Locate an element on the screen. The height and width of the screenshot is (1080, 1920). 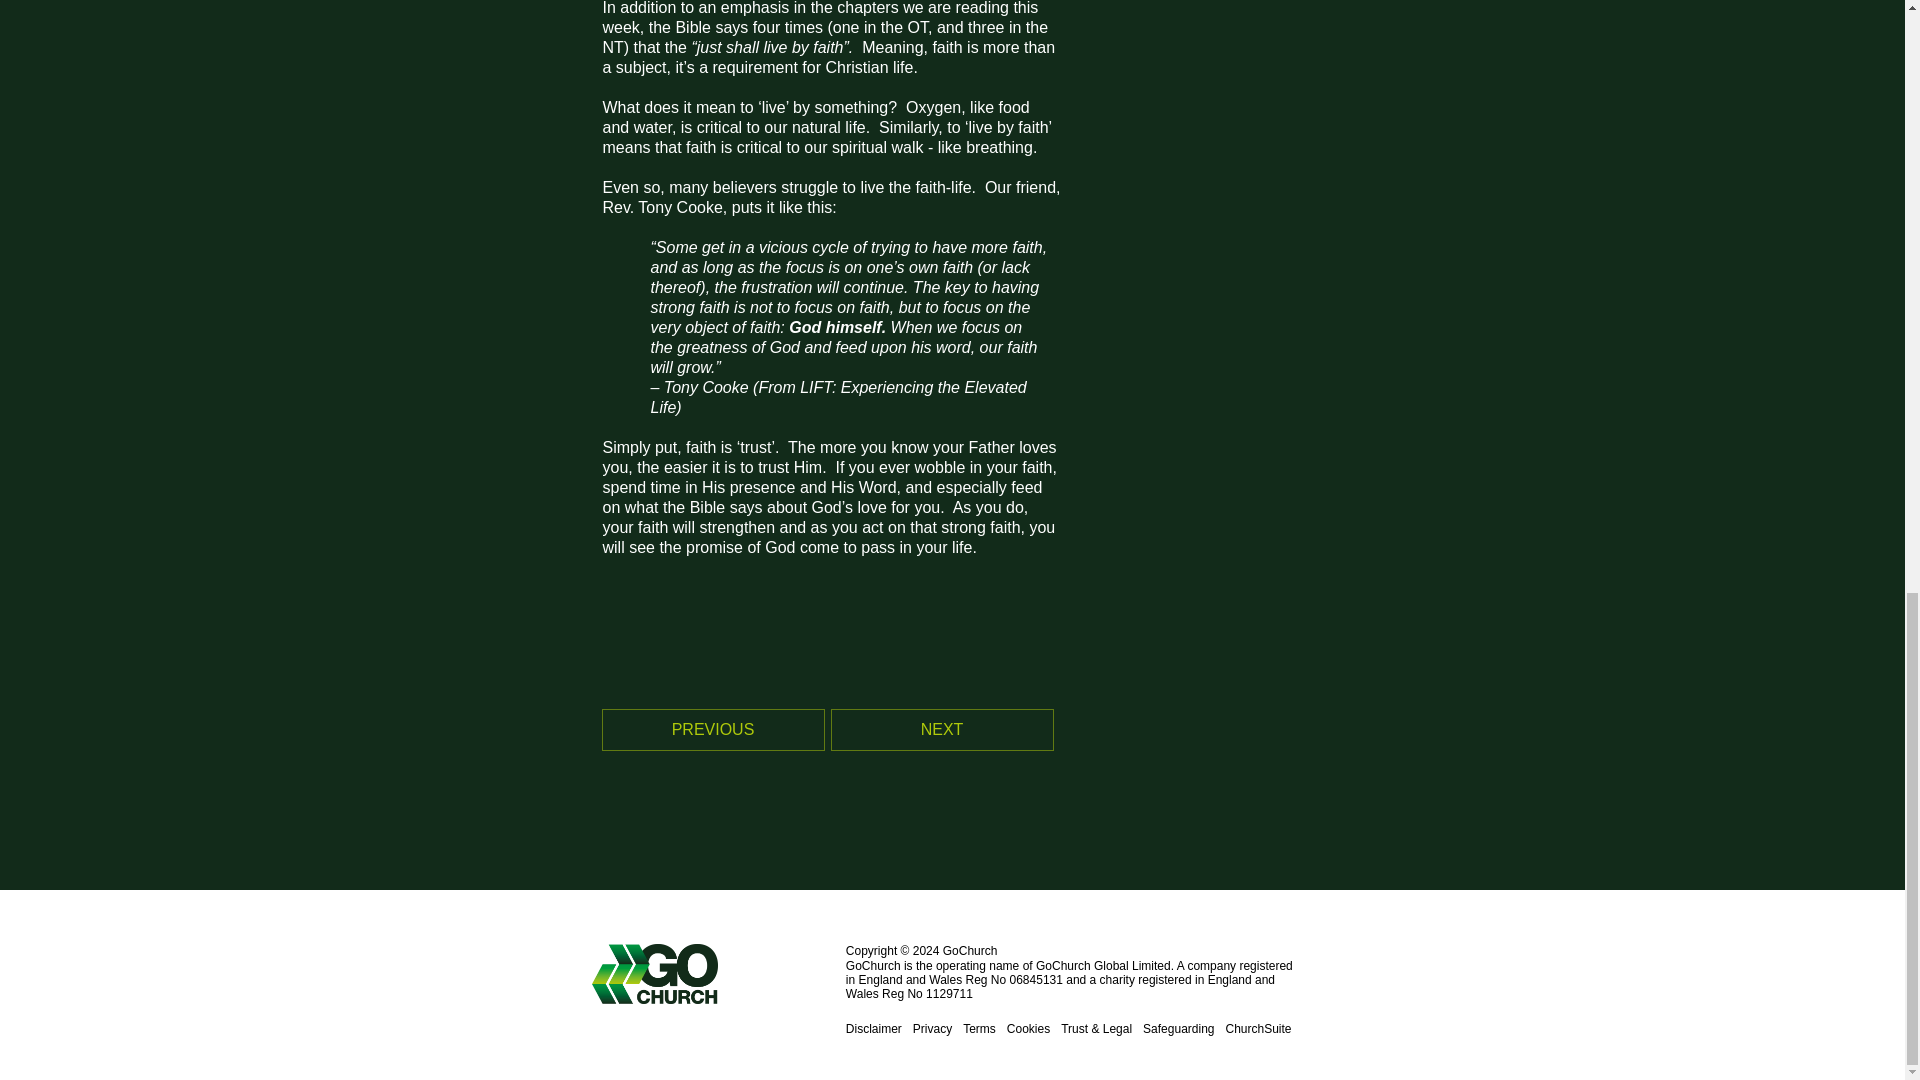
Safeguarding is located at coordinates (1178, 1028).